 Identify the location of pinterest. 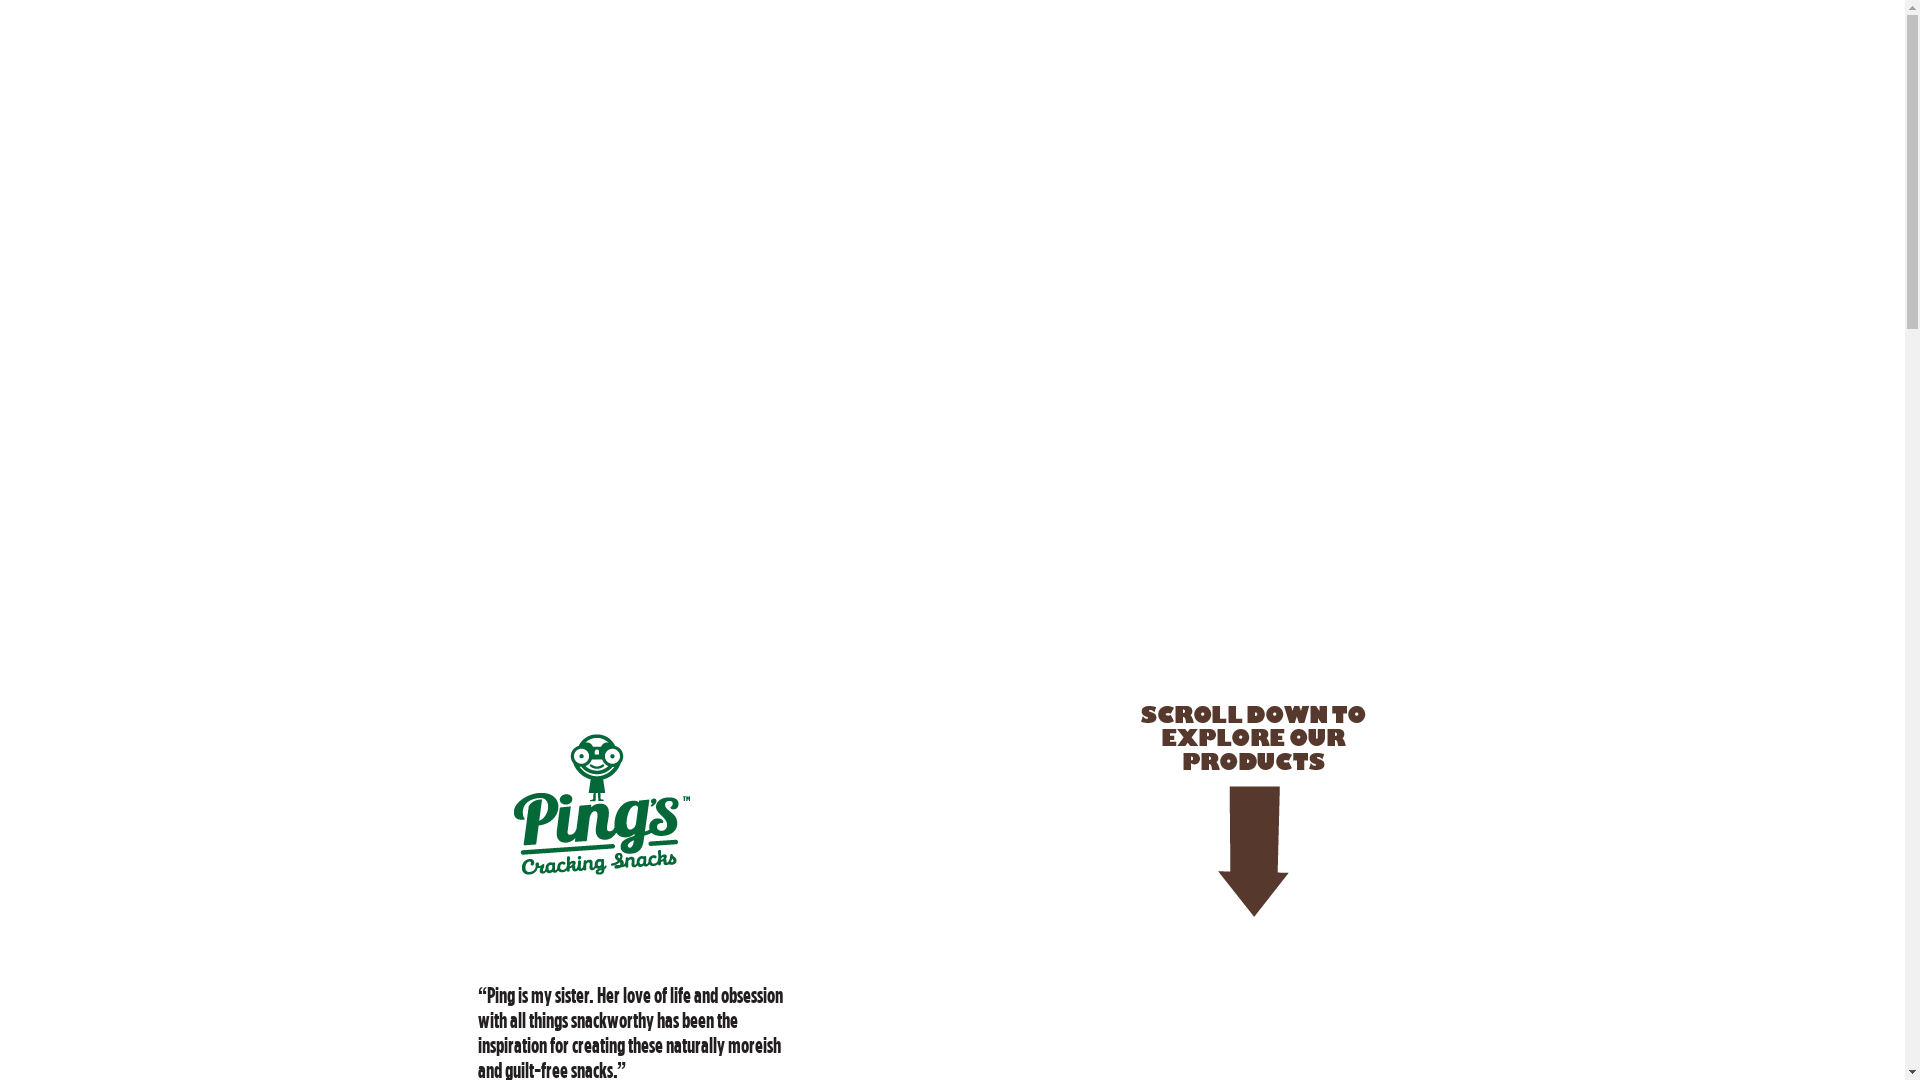
(697, 321).